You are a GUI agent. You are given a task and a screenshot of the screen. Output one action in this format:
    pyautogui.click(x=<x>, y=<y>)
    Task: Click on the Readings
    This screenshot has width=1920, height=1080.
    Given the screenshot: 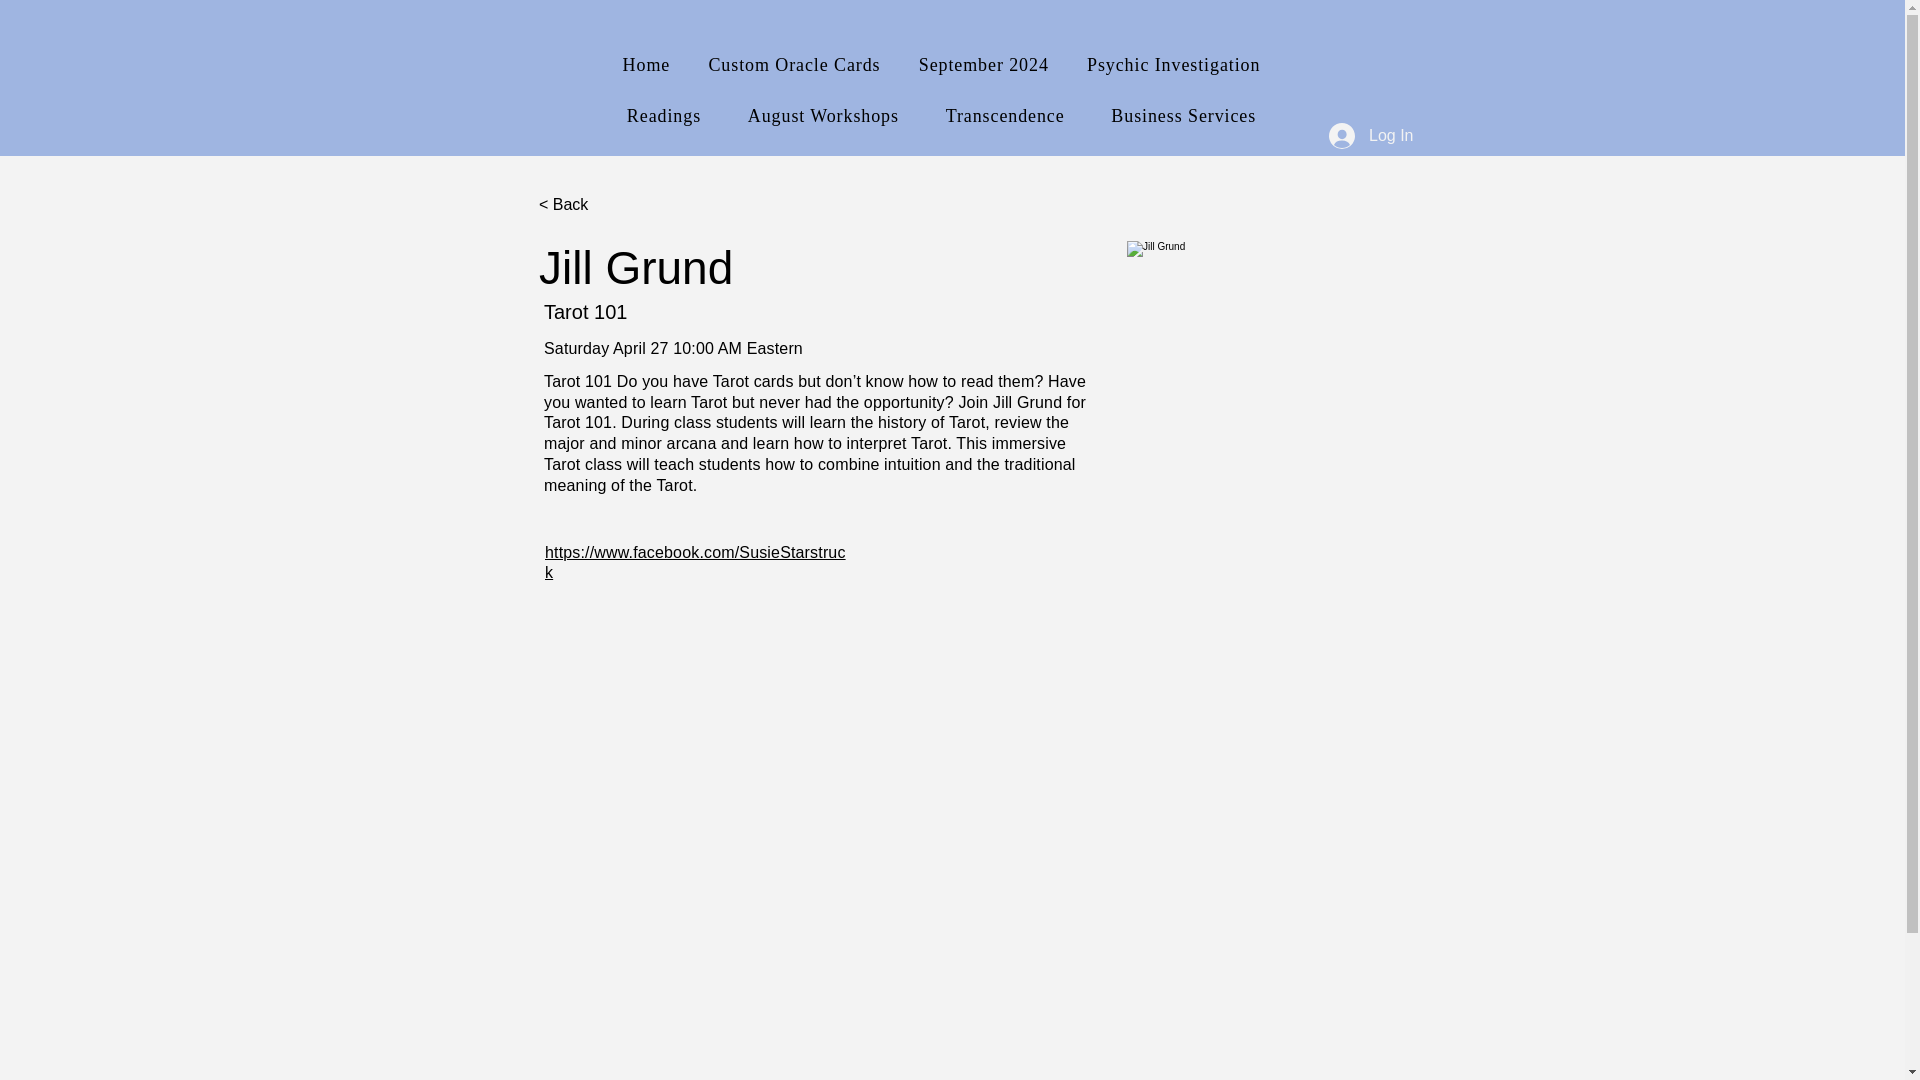 What is the action you would take?
    pyautogui.click(x=664, y=116)
    